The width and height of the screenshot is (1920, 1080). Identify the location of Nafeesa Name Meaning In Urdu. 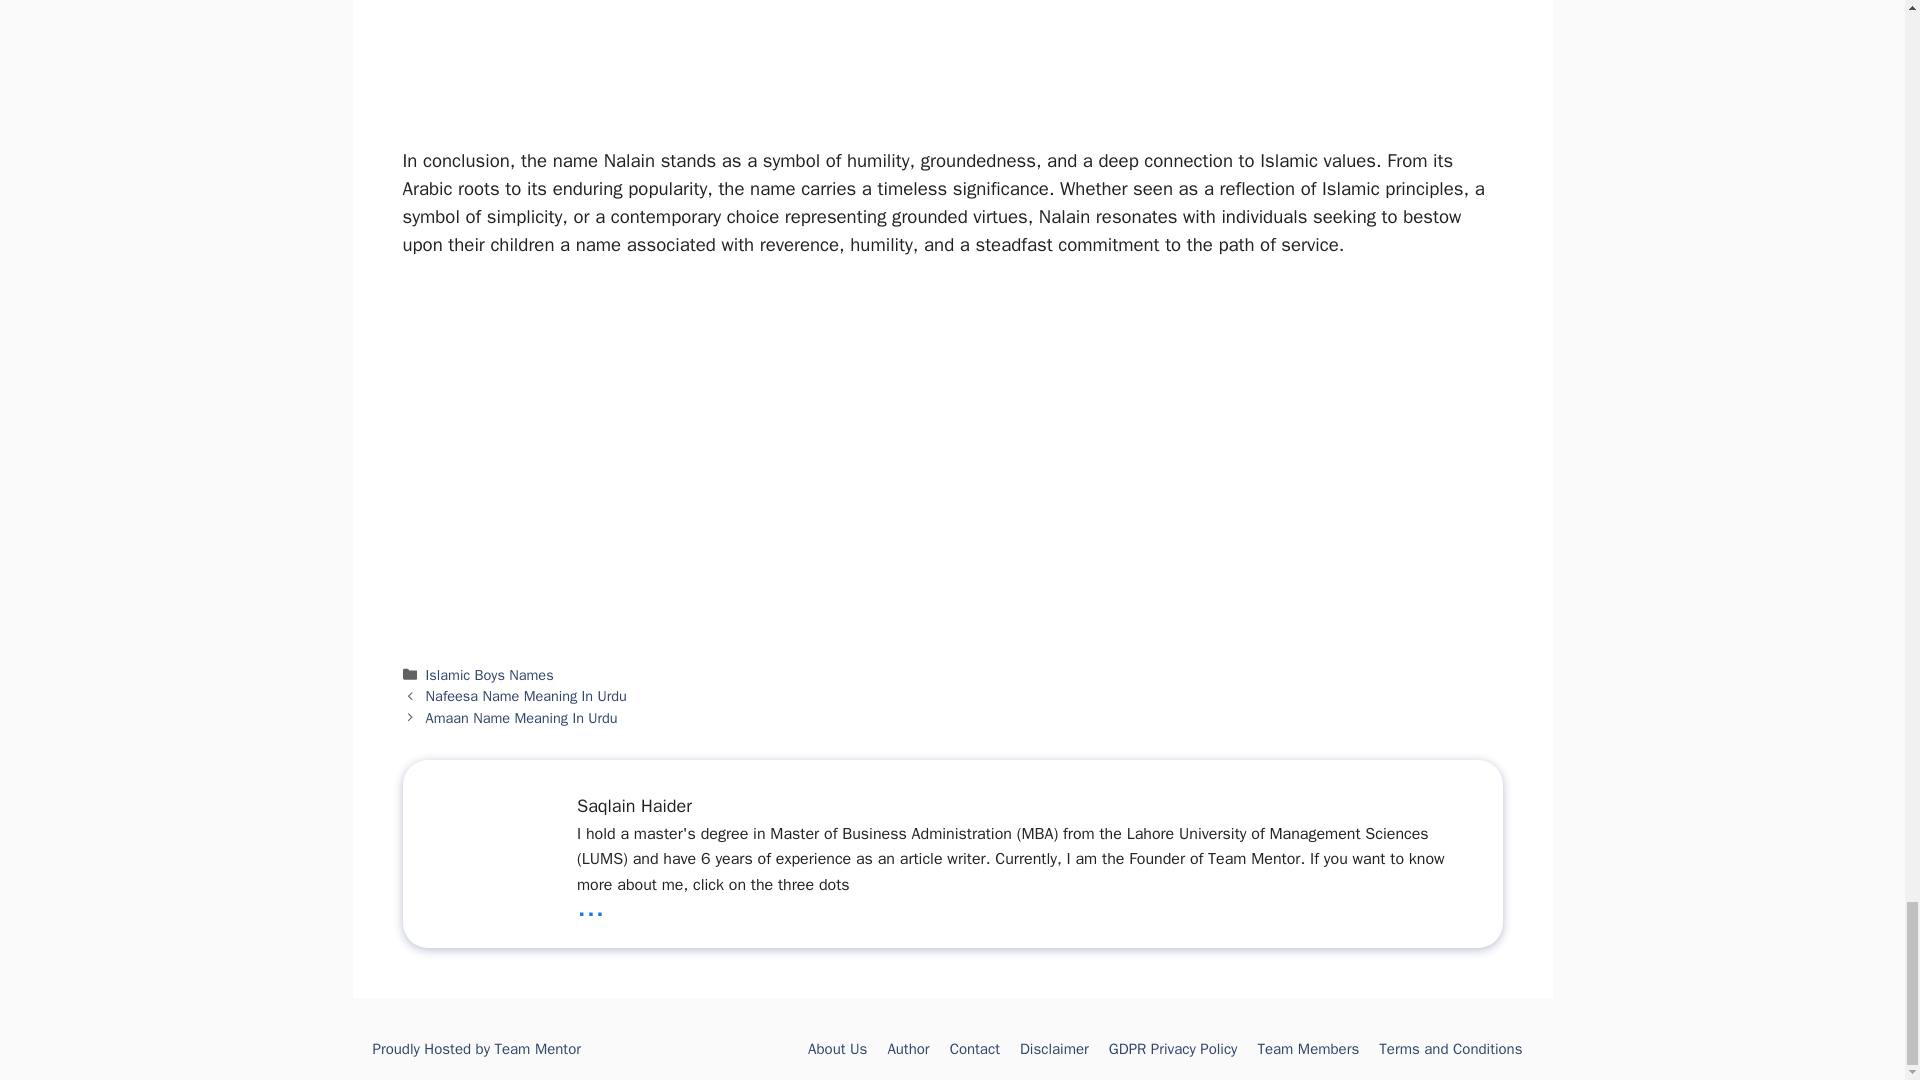
(526, 696).